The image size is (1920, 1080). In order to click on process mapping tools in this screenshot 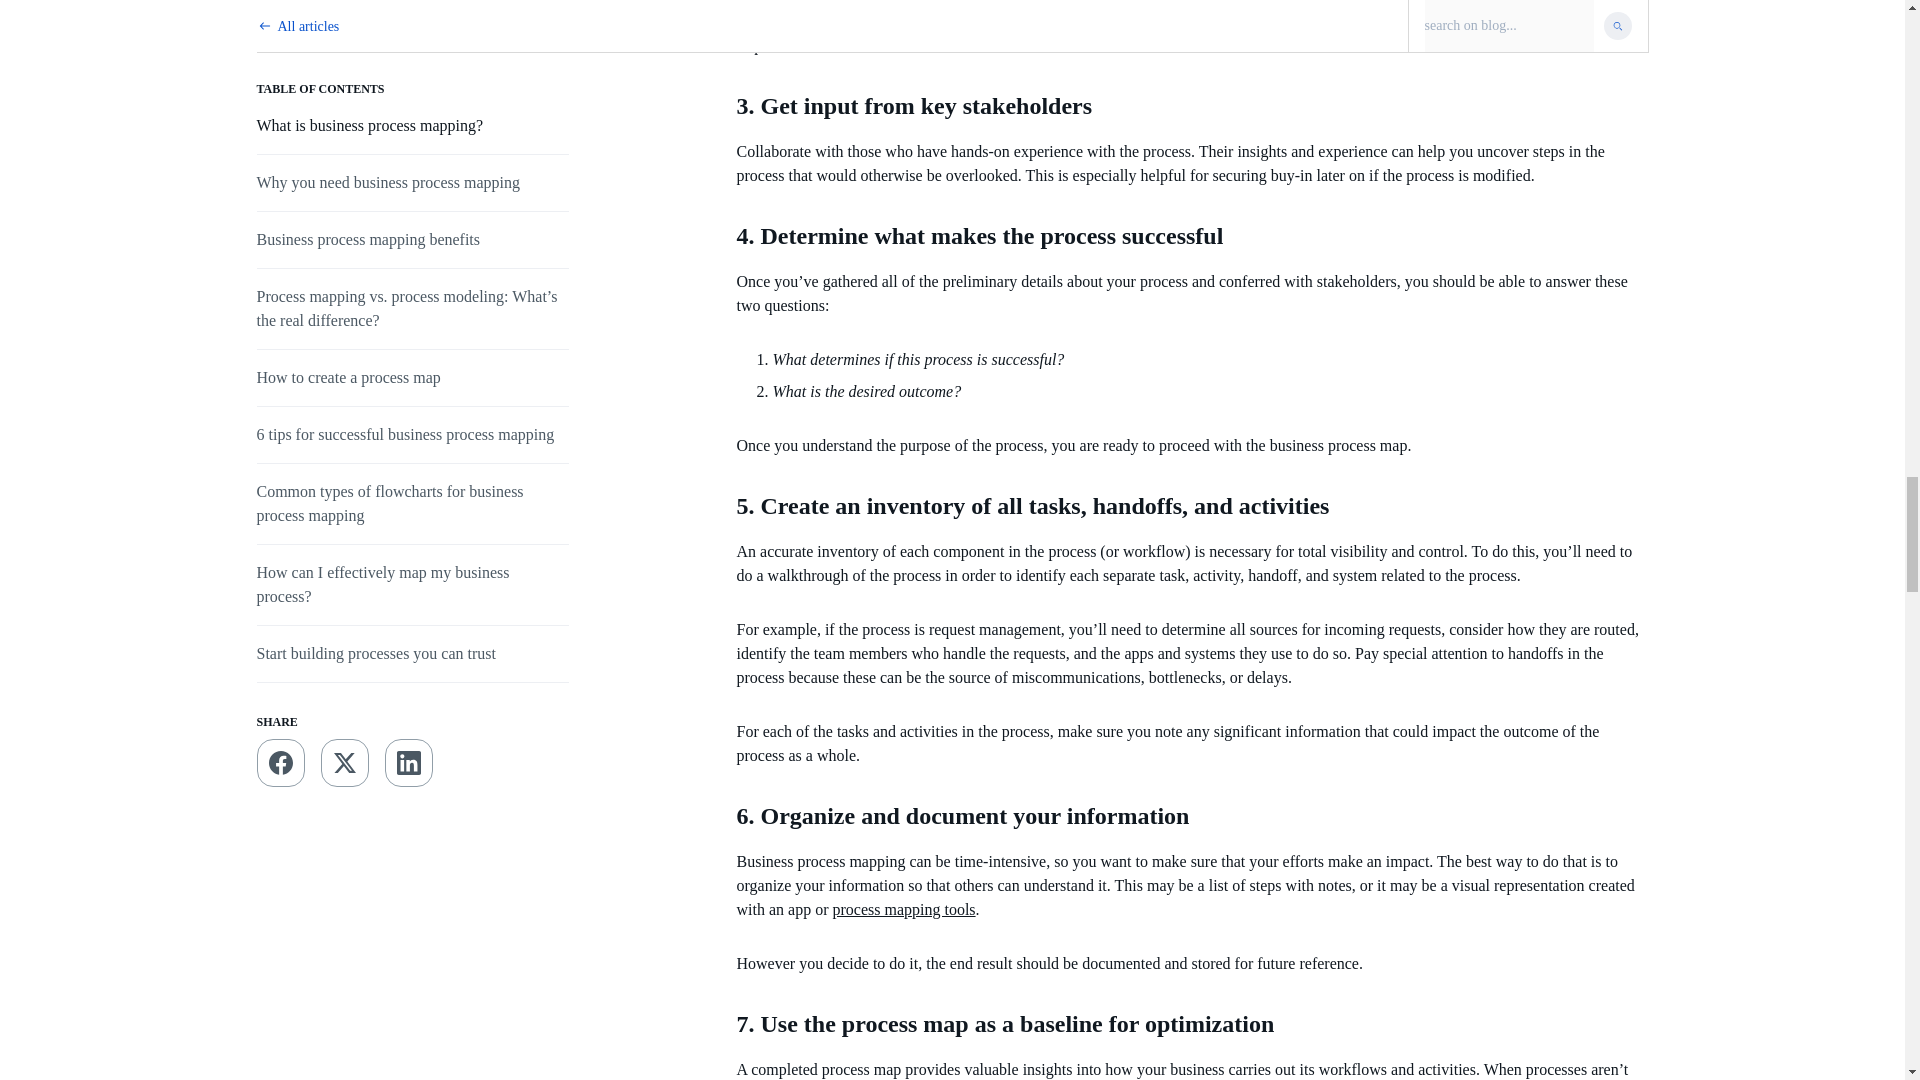, I will do `click(903, 909)`.